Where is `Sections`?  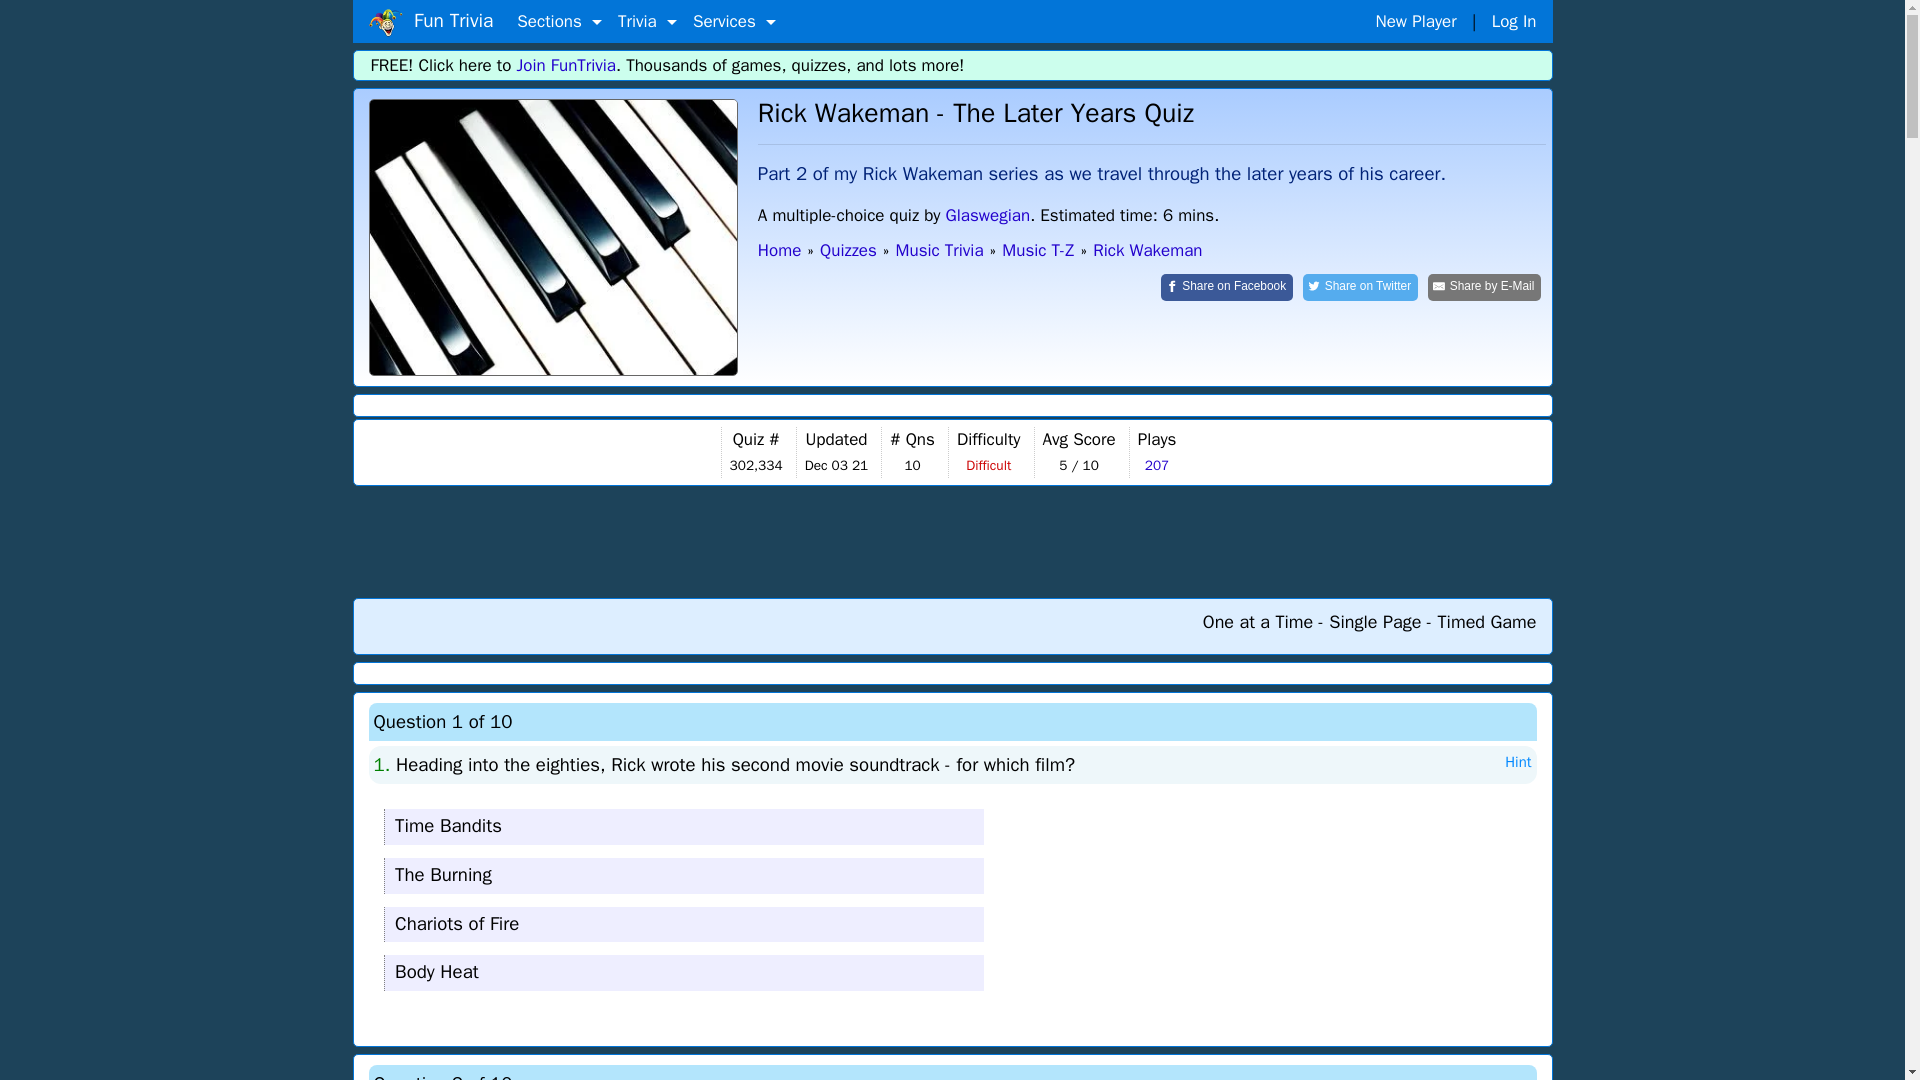 Sections is located at coordinates (559, 22).